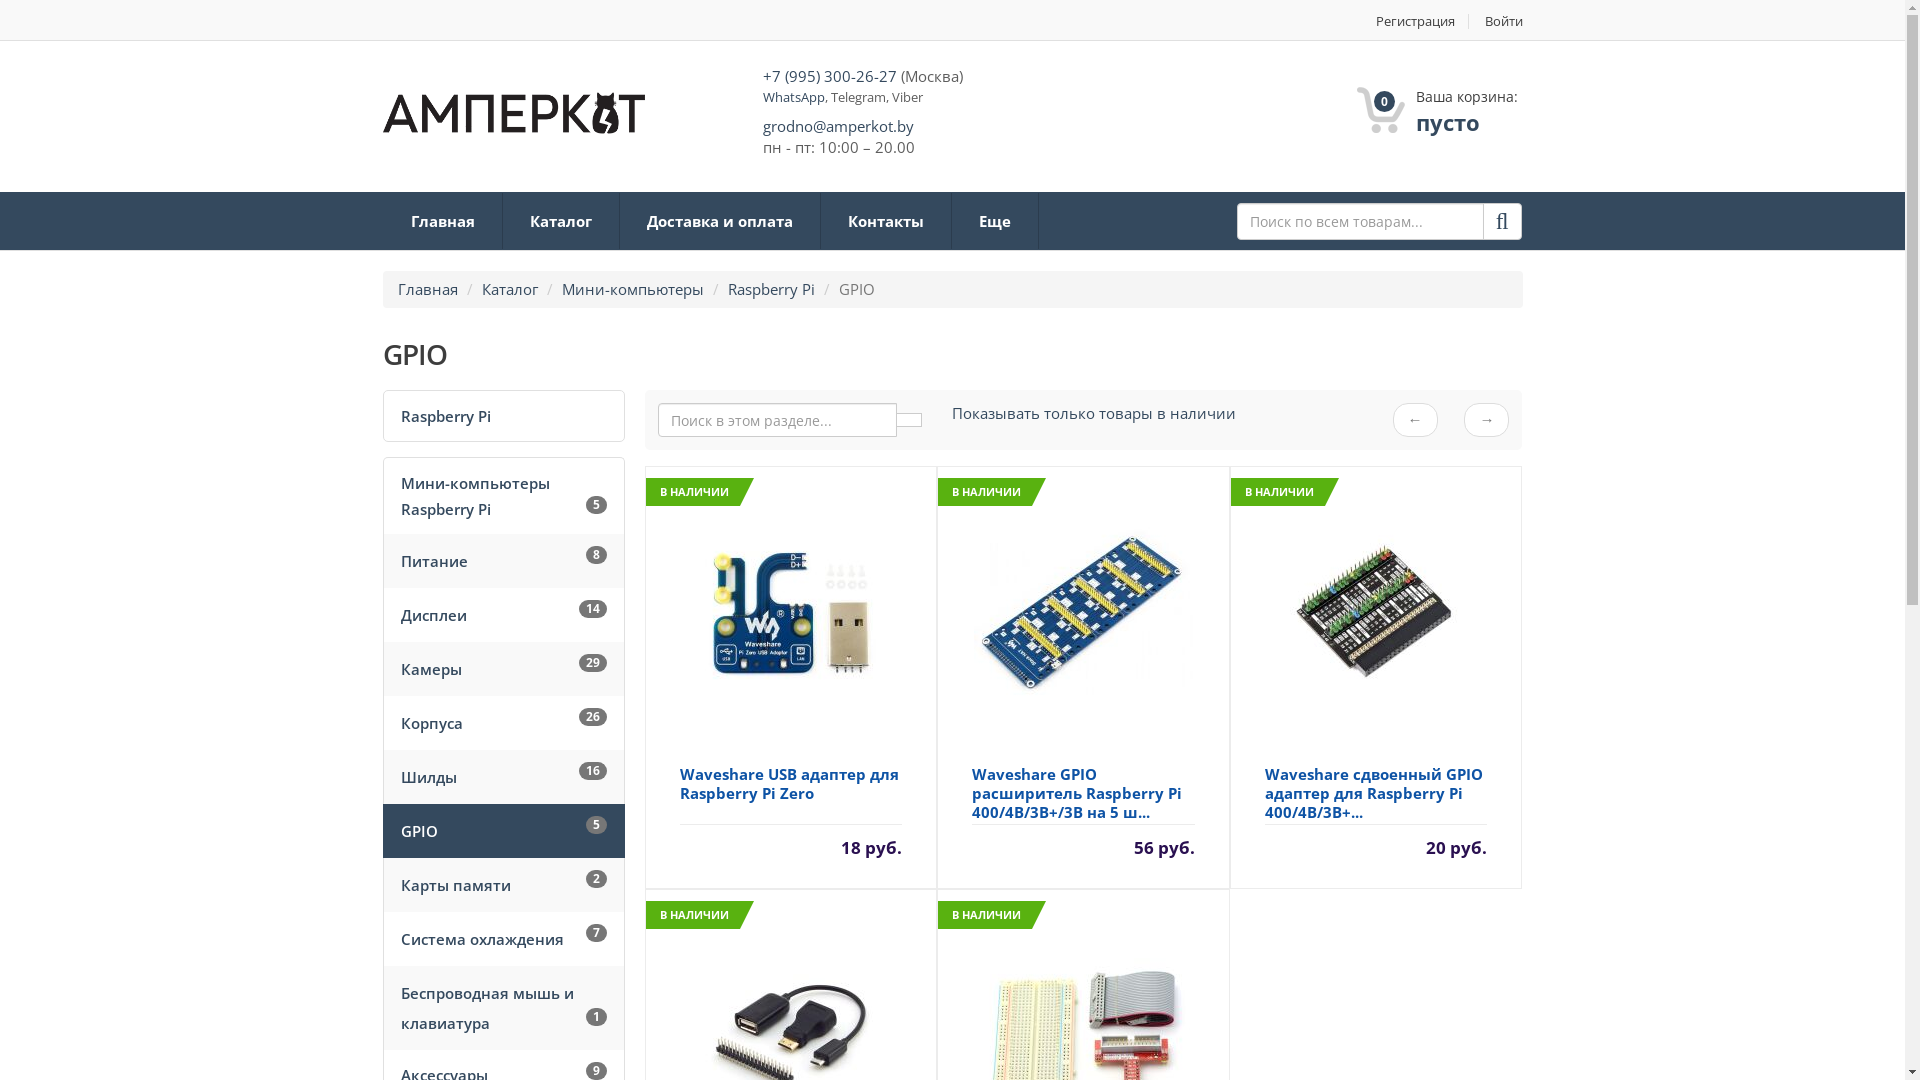  Describe the element at coordinates (504, 416) in the screenshot. I see `Raspberry Pi` at that location.